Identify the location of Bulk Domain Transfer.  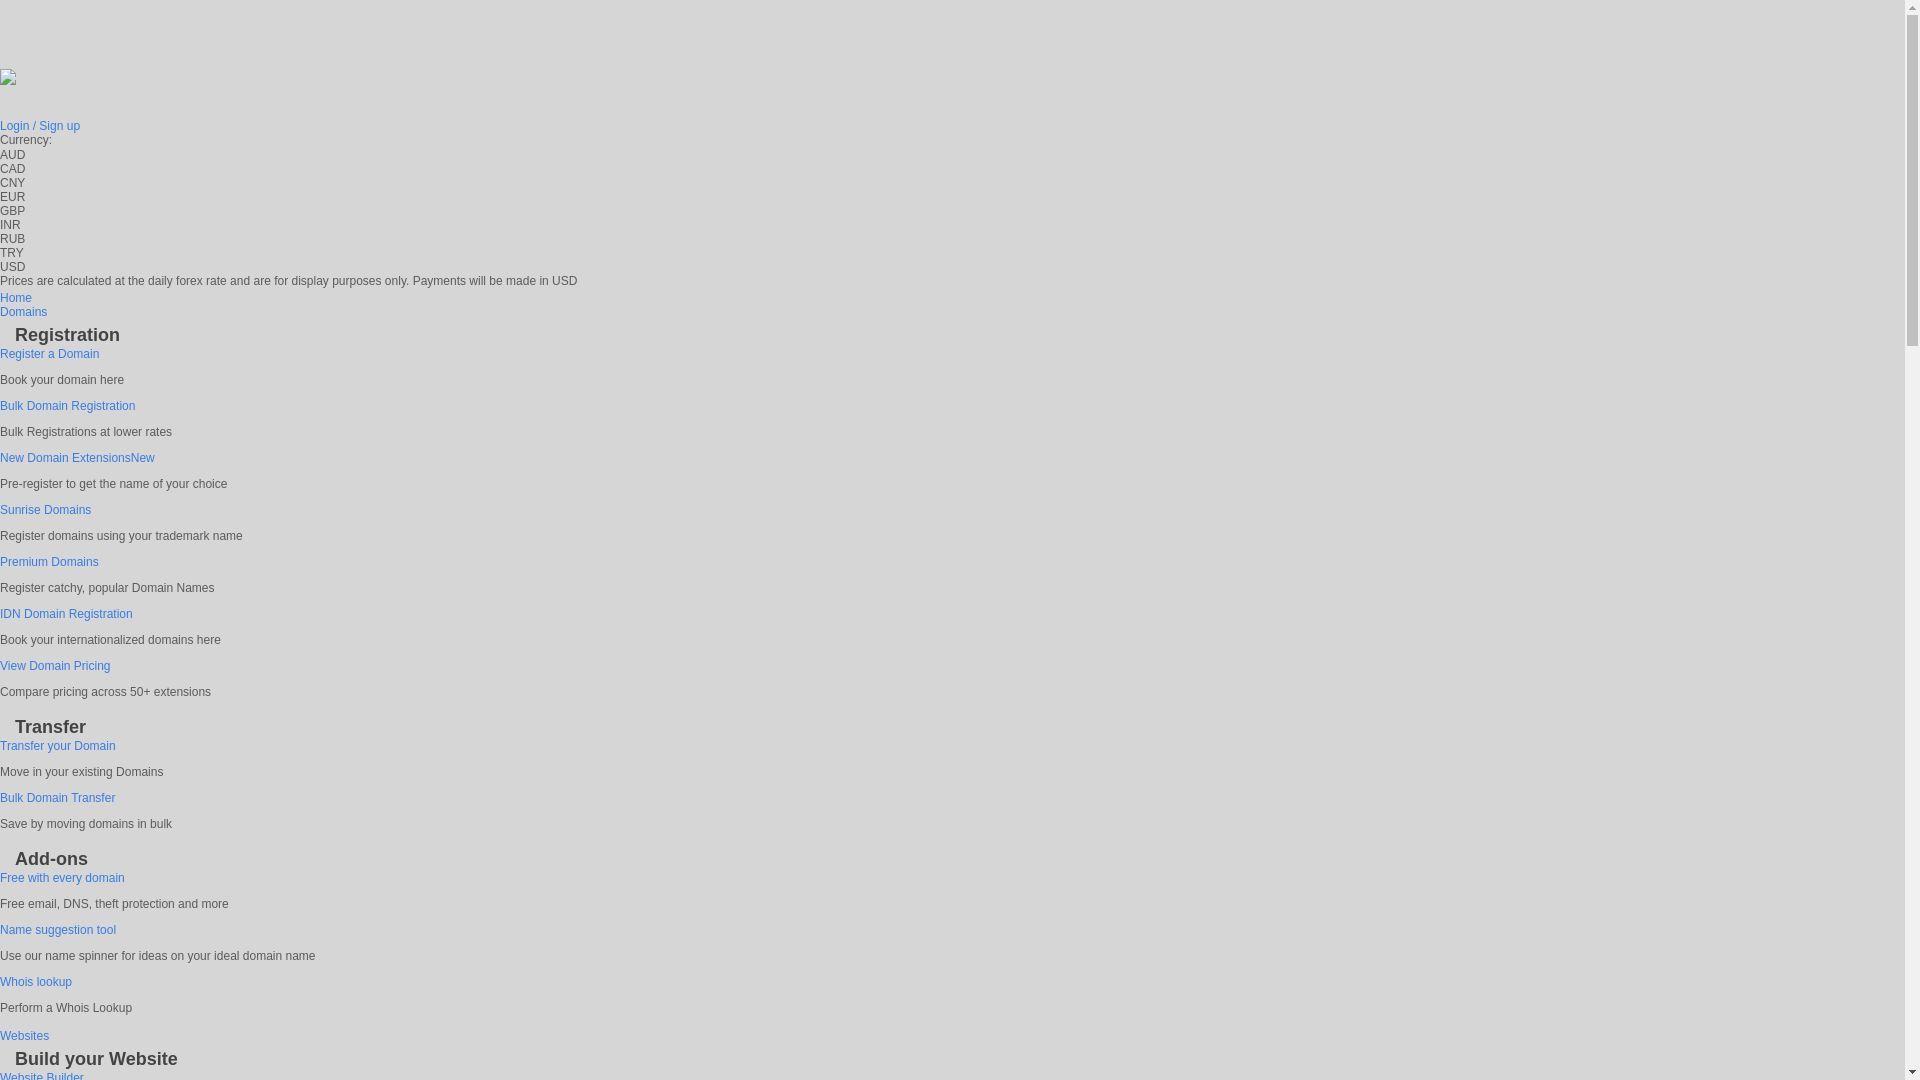
(58, 798).